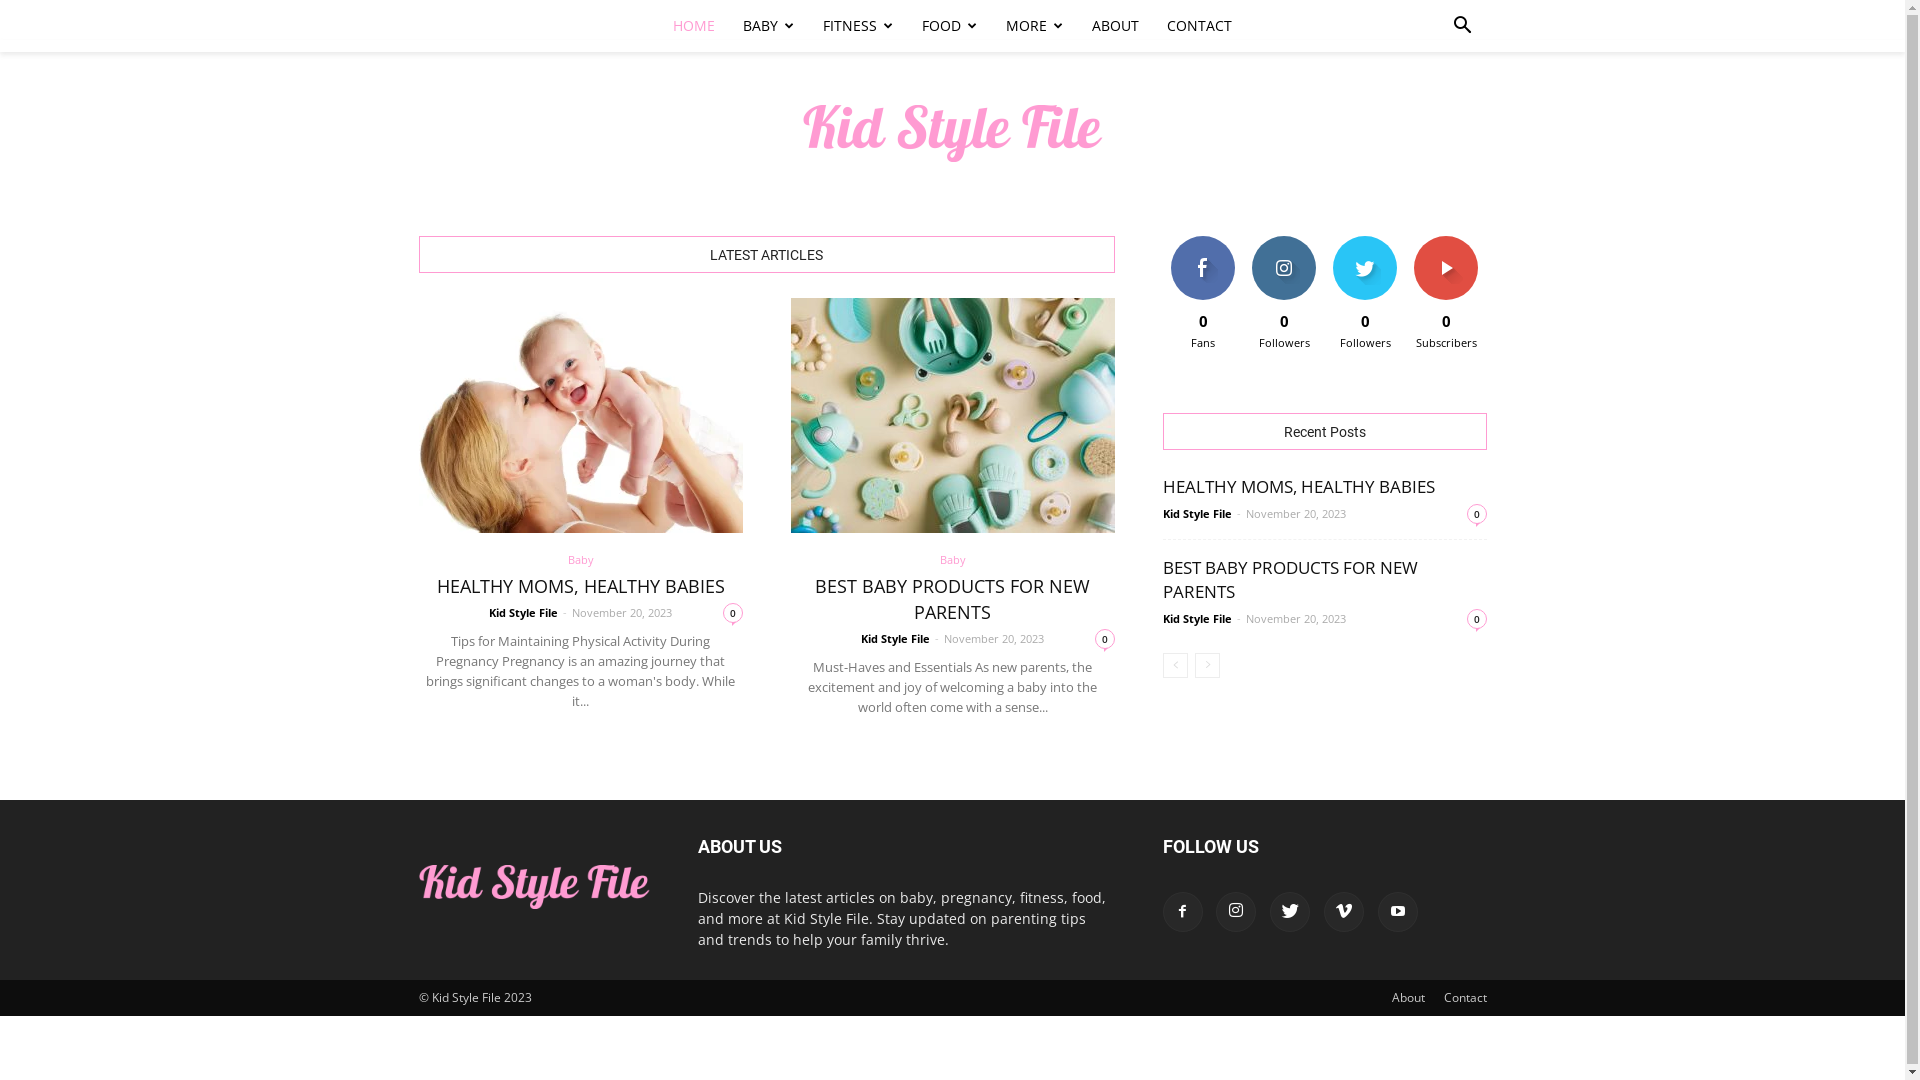  I want to click on BEST BABY PRODUCTS FOR NEW PARENTS, so click(952, 598).